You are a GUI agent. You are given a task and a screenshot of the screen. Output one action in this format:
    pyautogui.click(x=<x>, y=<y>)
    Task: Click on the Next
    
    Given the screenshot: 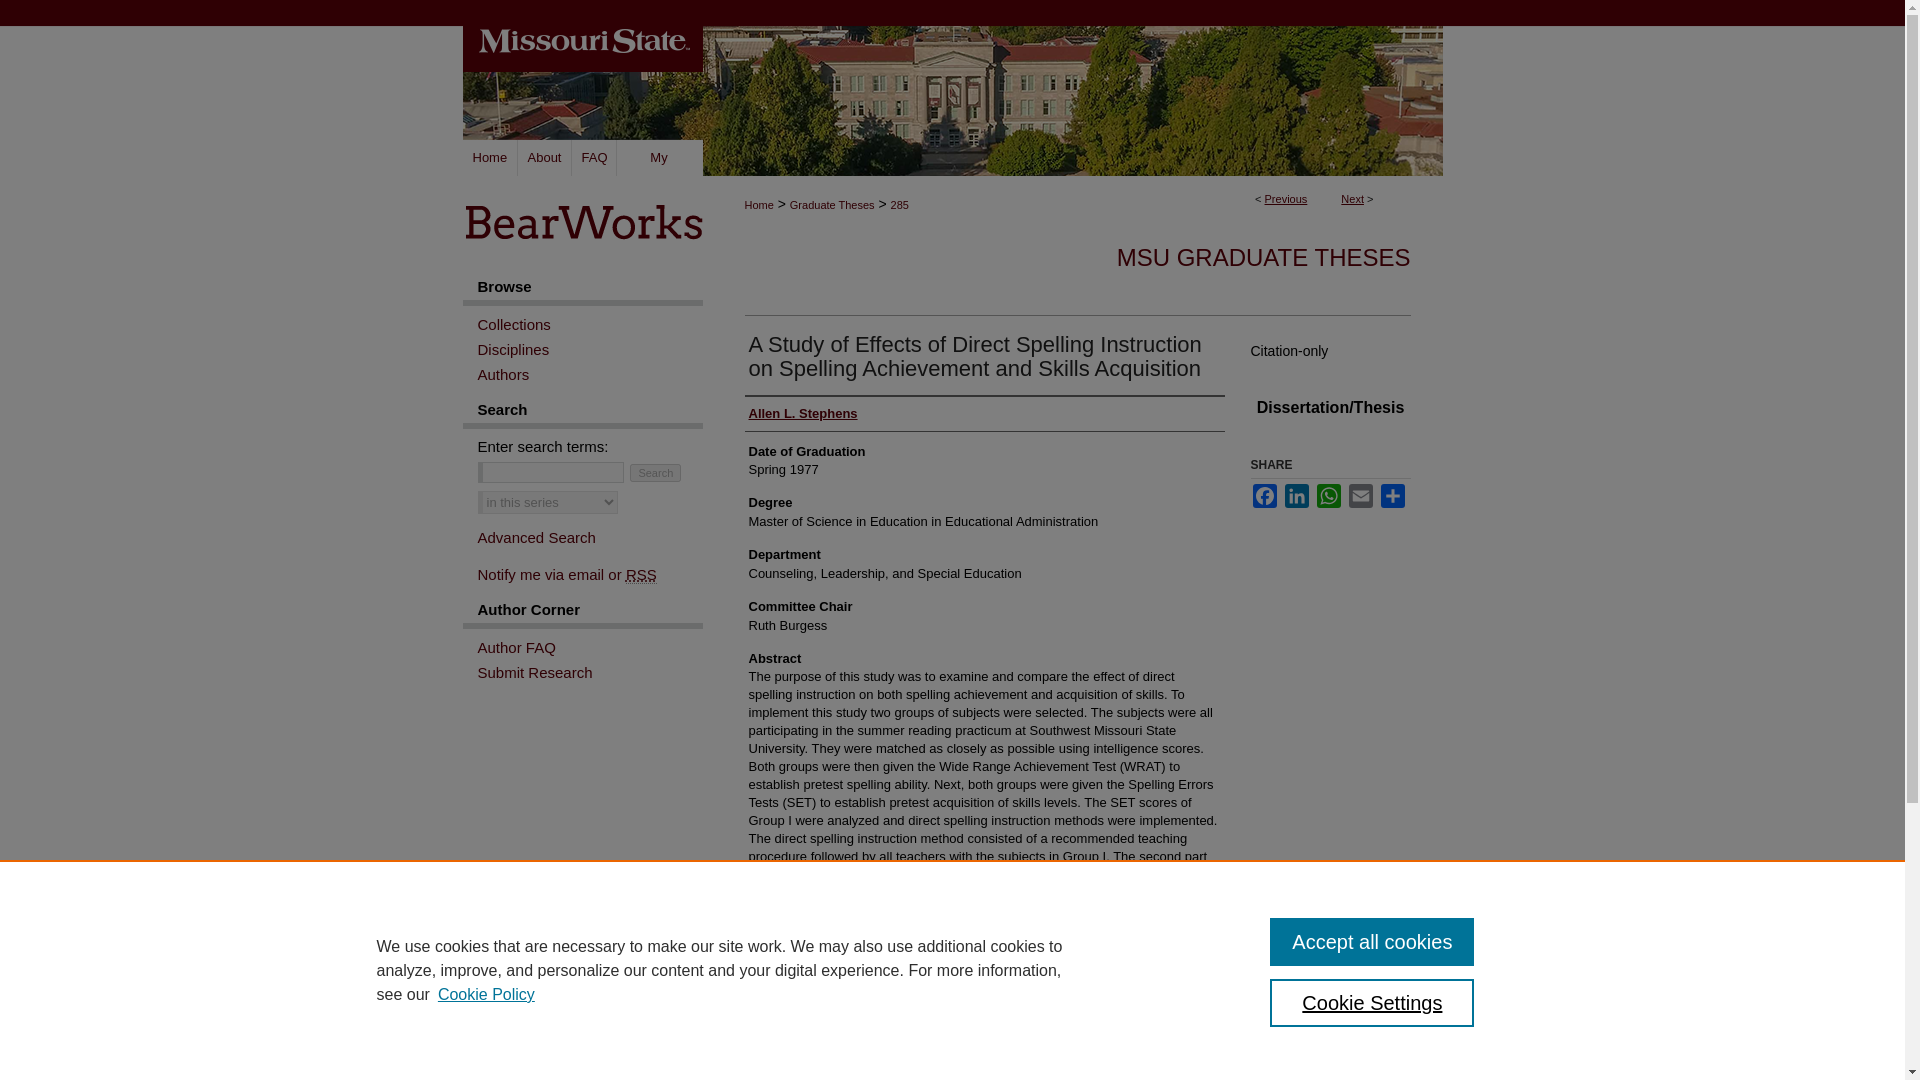 What is the action you would take?
    pyautogui.click(x=1352, y=199)
    